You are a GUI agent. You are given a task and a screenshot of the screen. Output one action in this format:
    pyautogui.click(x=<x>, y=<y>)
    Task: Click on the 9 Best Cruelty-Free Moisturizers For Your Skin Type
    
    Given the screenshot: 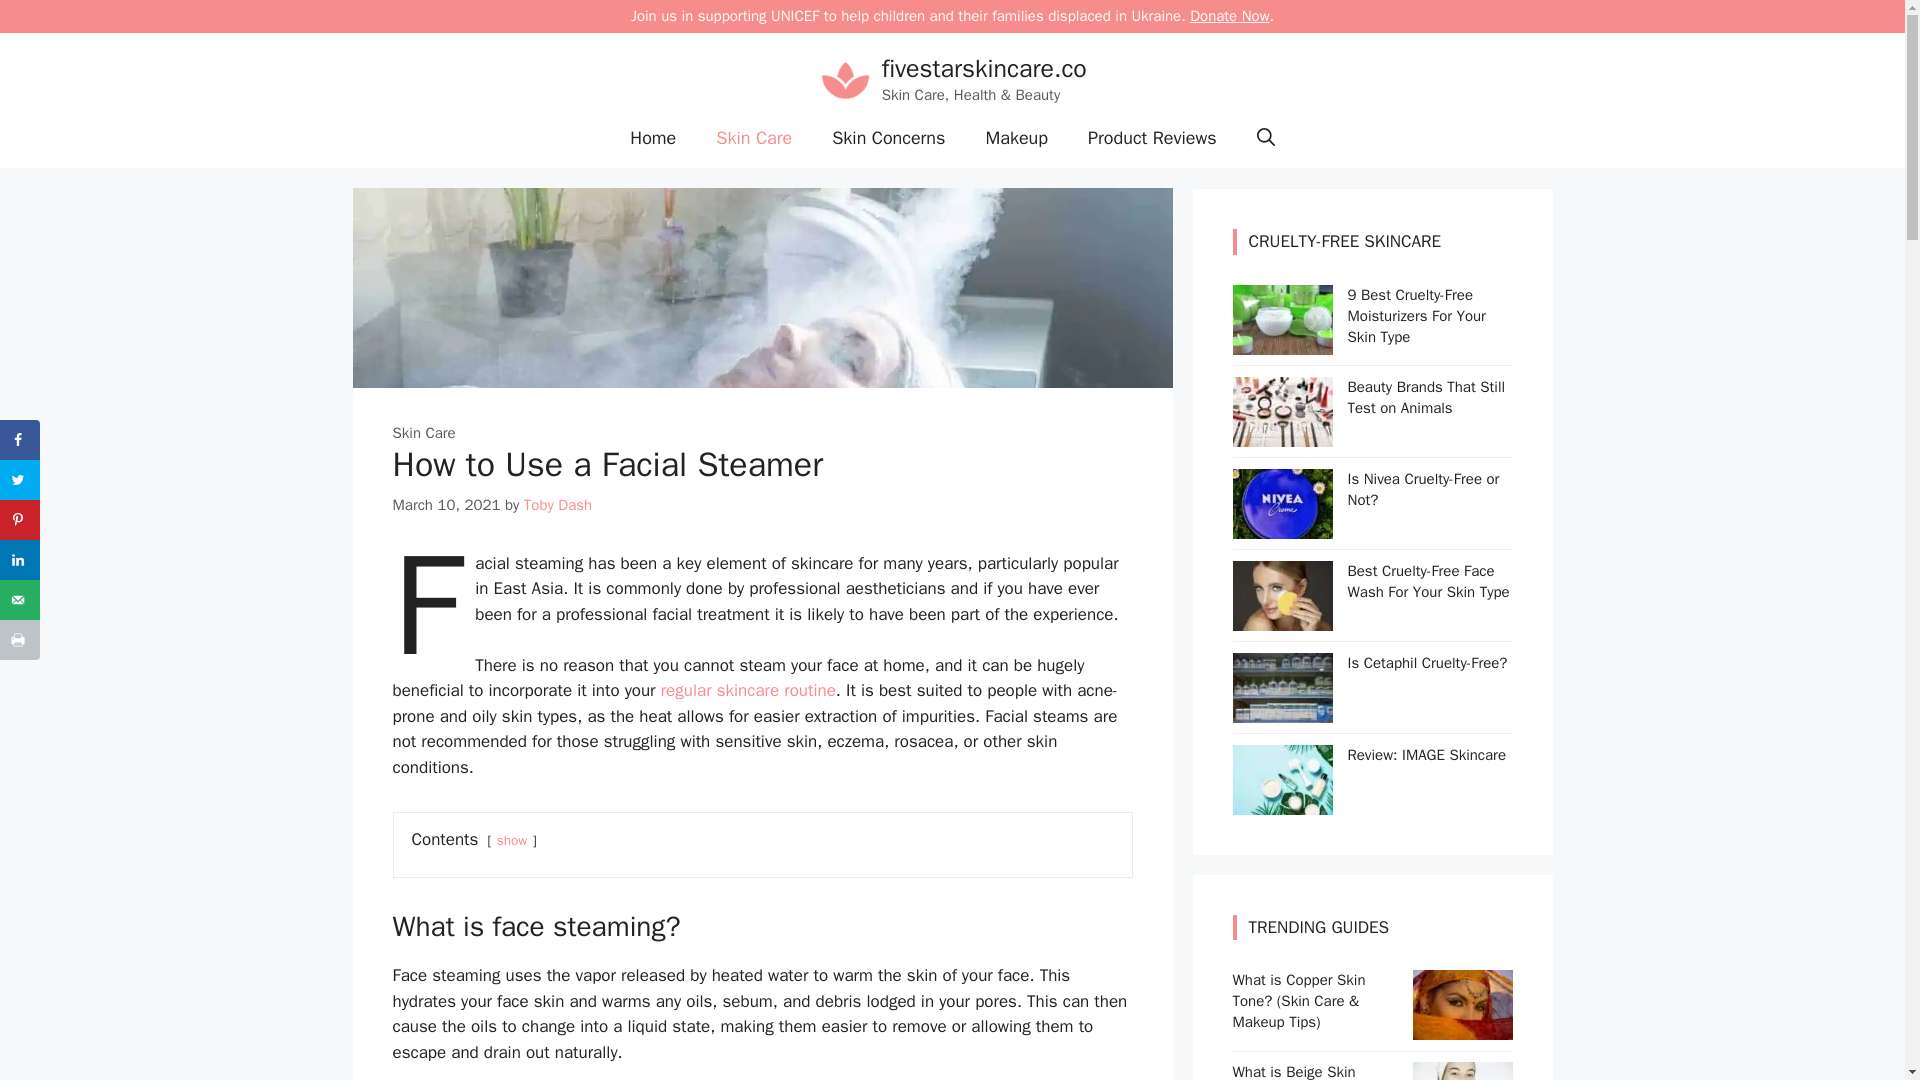 What is the action you would take?
    pyautogui.click(x=1282, y=342)
    